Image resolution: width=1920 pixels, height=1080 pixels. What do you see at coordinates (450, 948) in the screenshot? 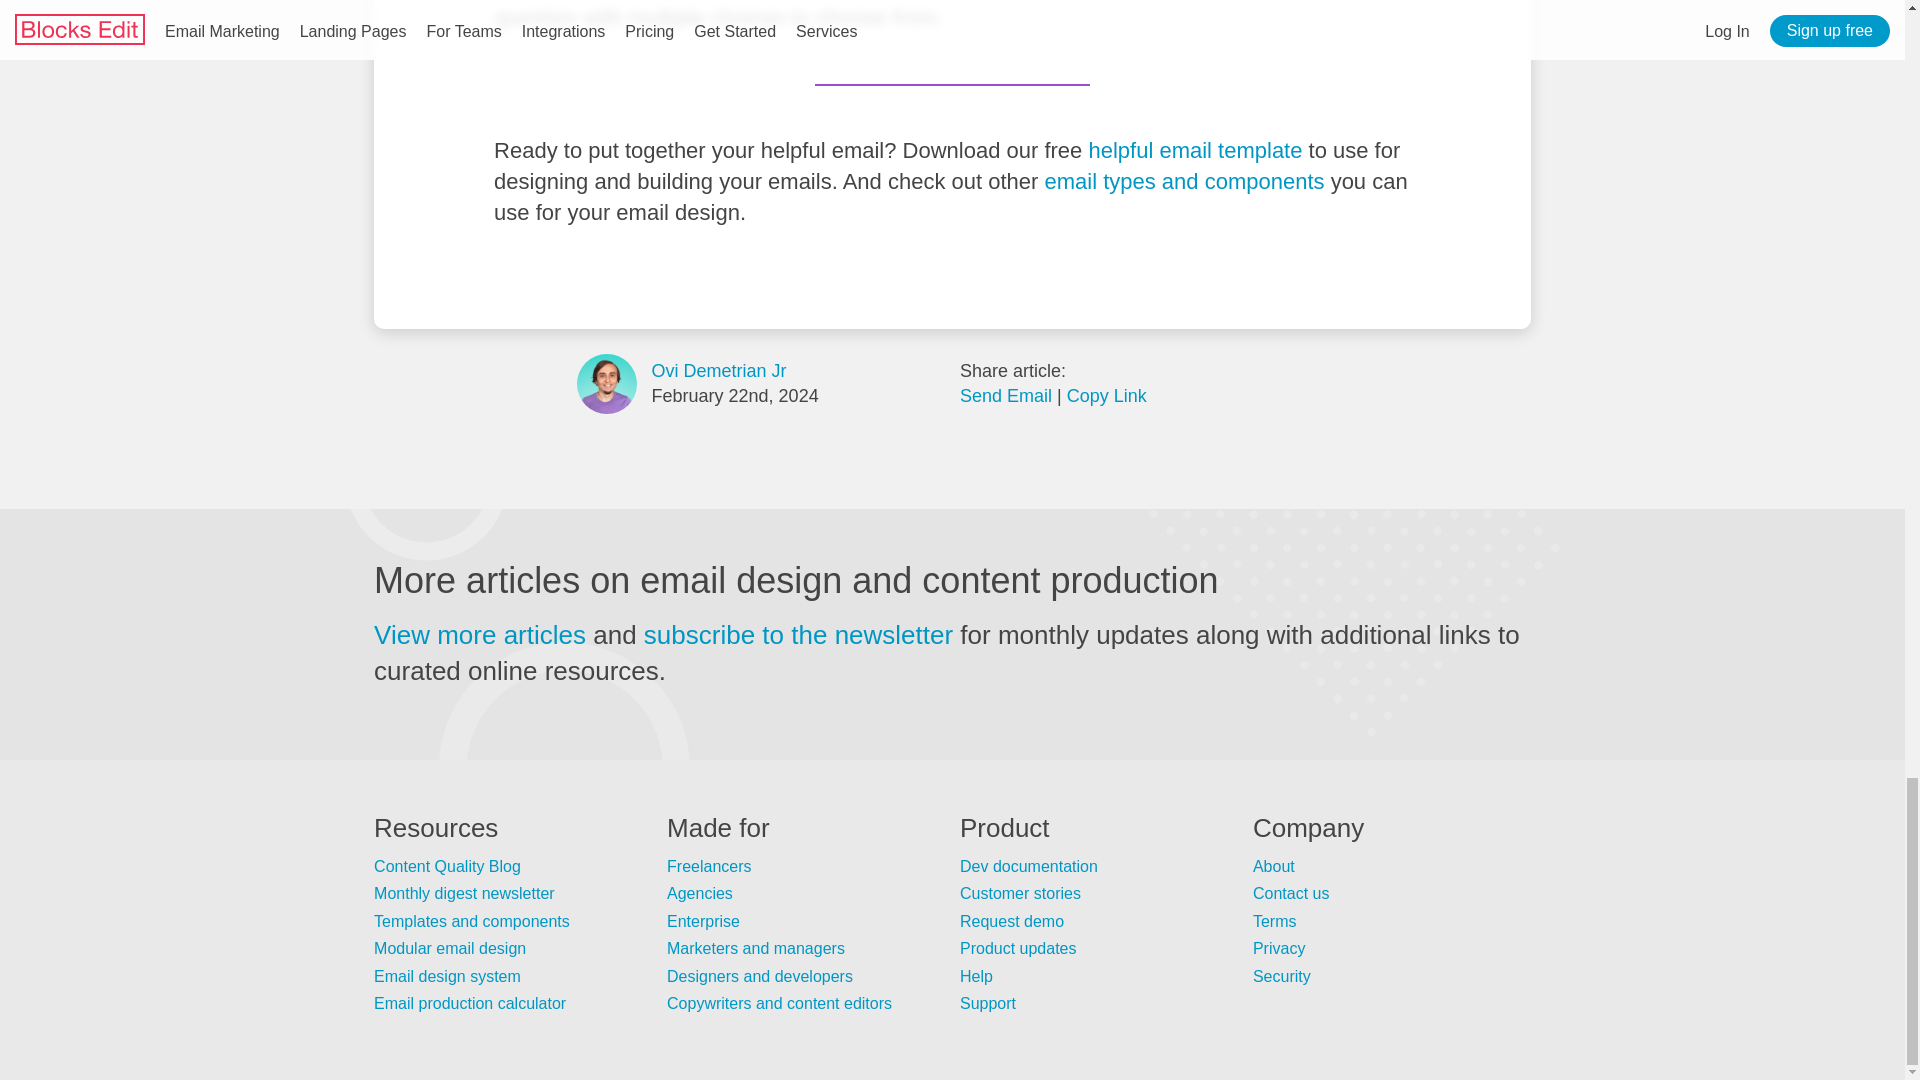
I see `Modular email design` at bounding box center [450, 948].